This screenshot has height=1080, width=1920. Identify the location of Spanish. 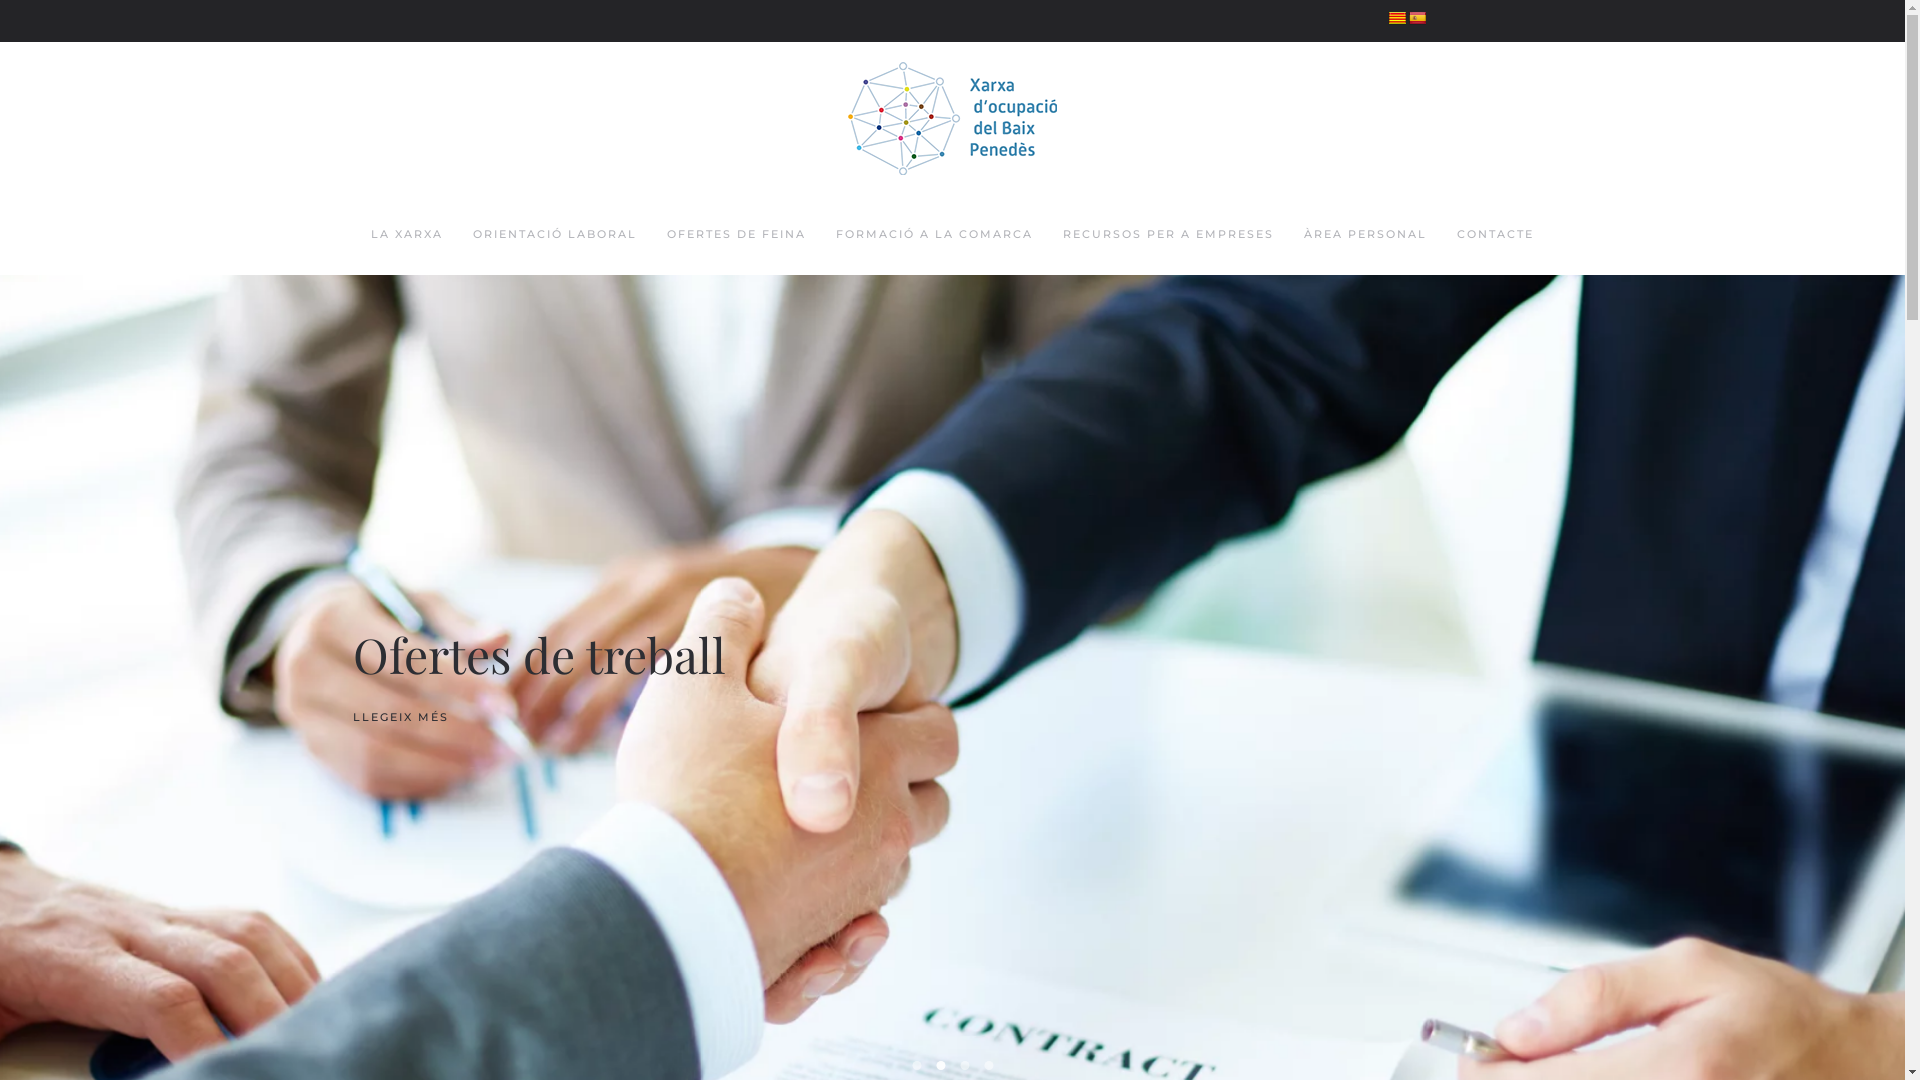
(1417, 18).